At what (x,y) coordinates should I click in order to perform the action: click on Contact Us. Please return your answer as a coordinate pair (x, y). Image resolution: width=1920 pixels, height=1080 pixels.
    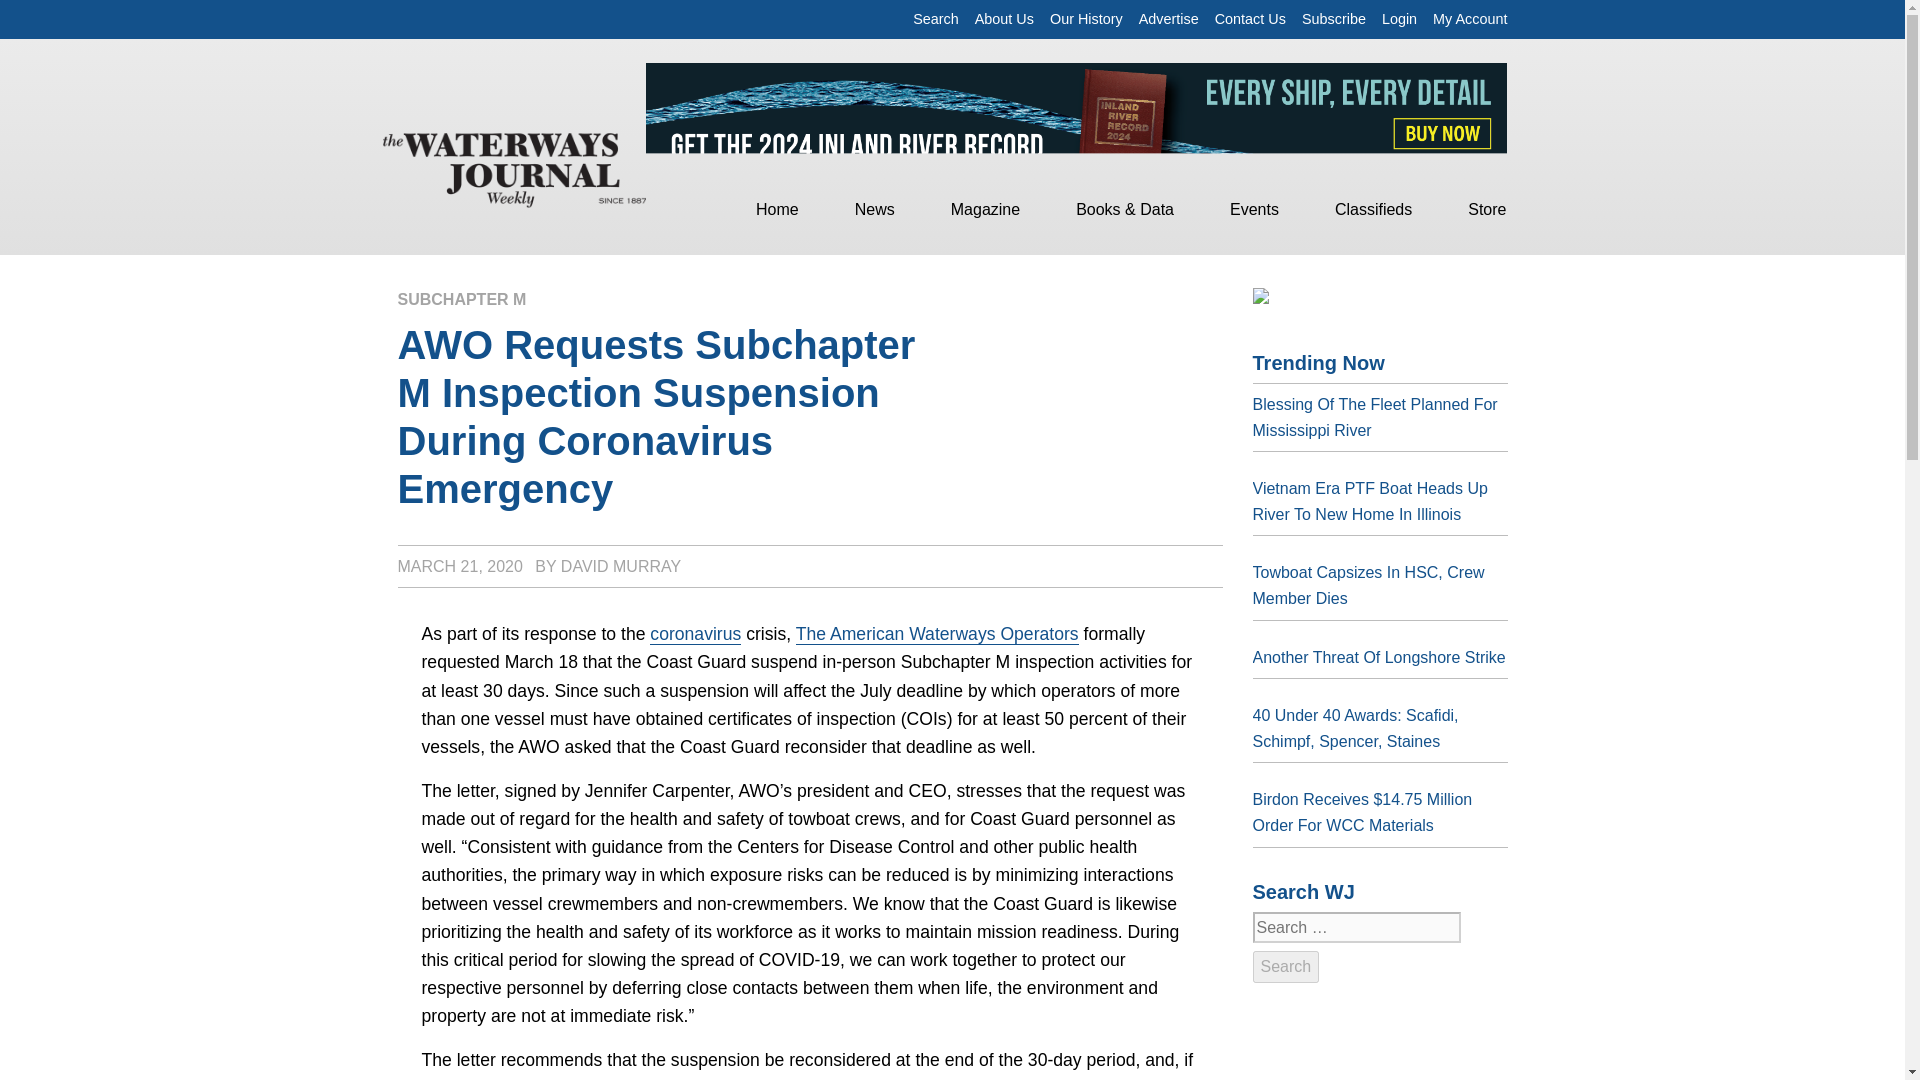
    Looking at the image, I should click on (1250, 18).